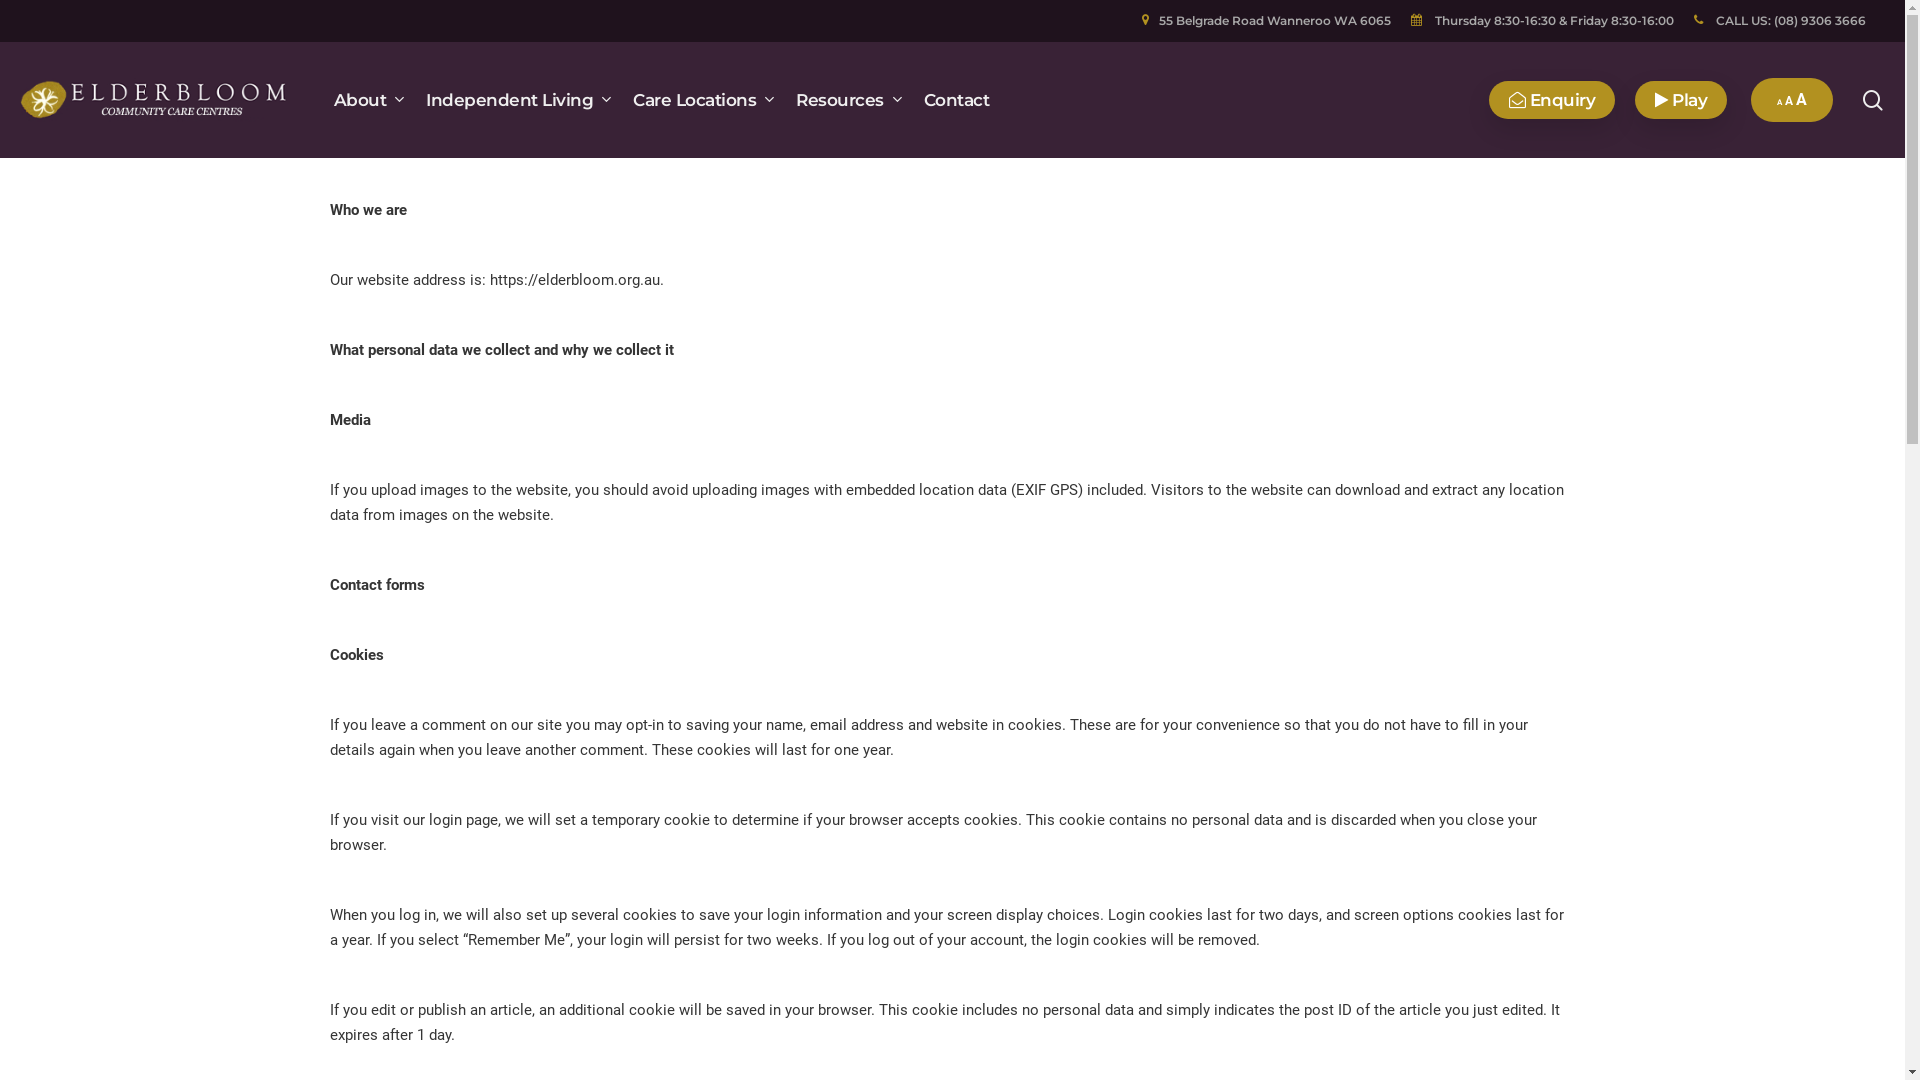 The width and height of the screenshot is (1920, 1080). I want to click on facebook, so click(1492, 1025).